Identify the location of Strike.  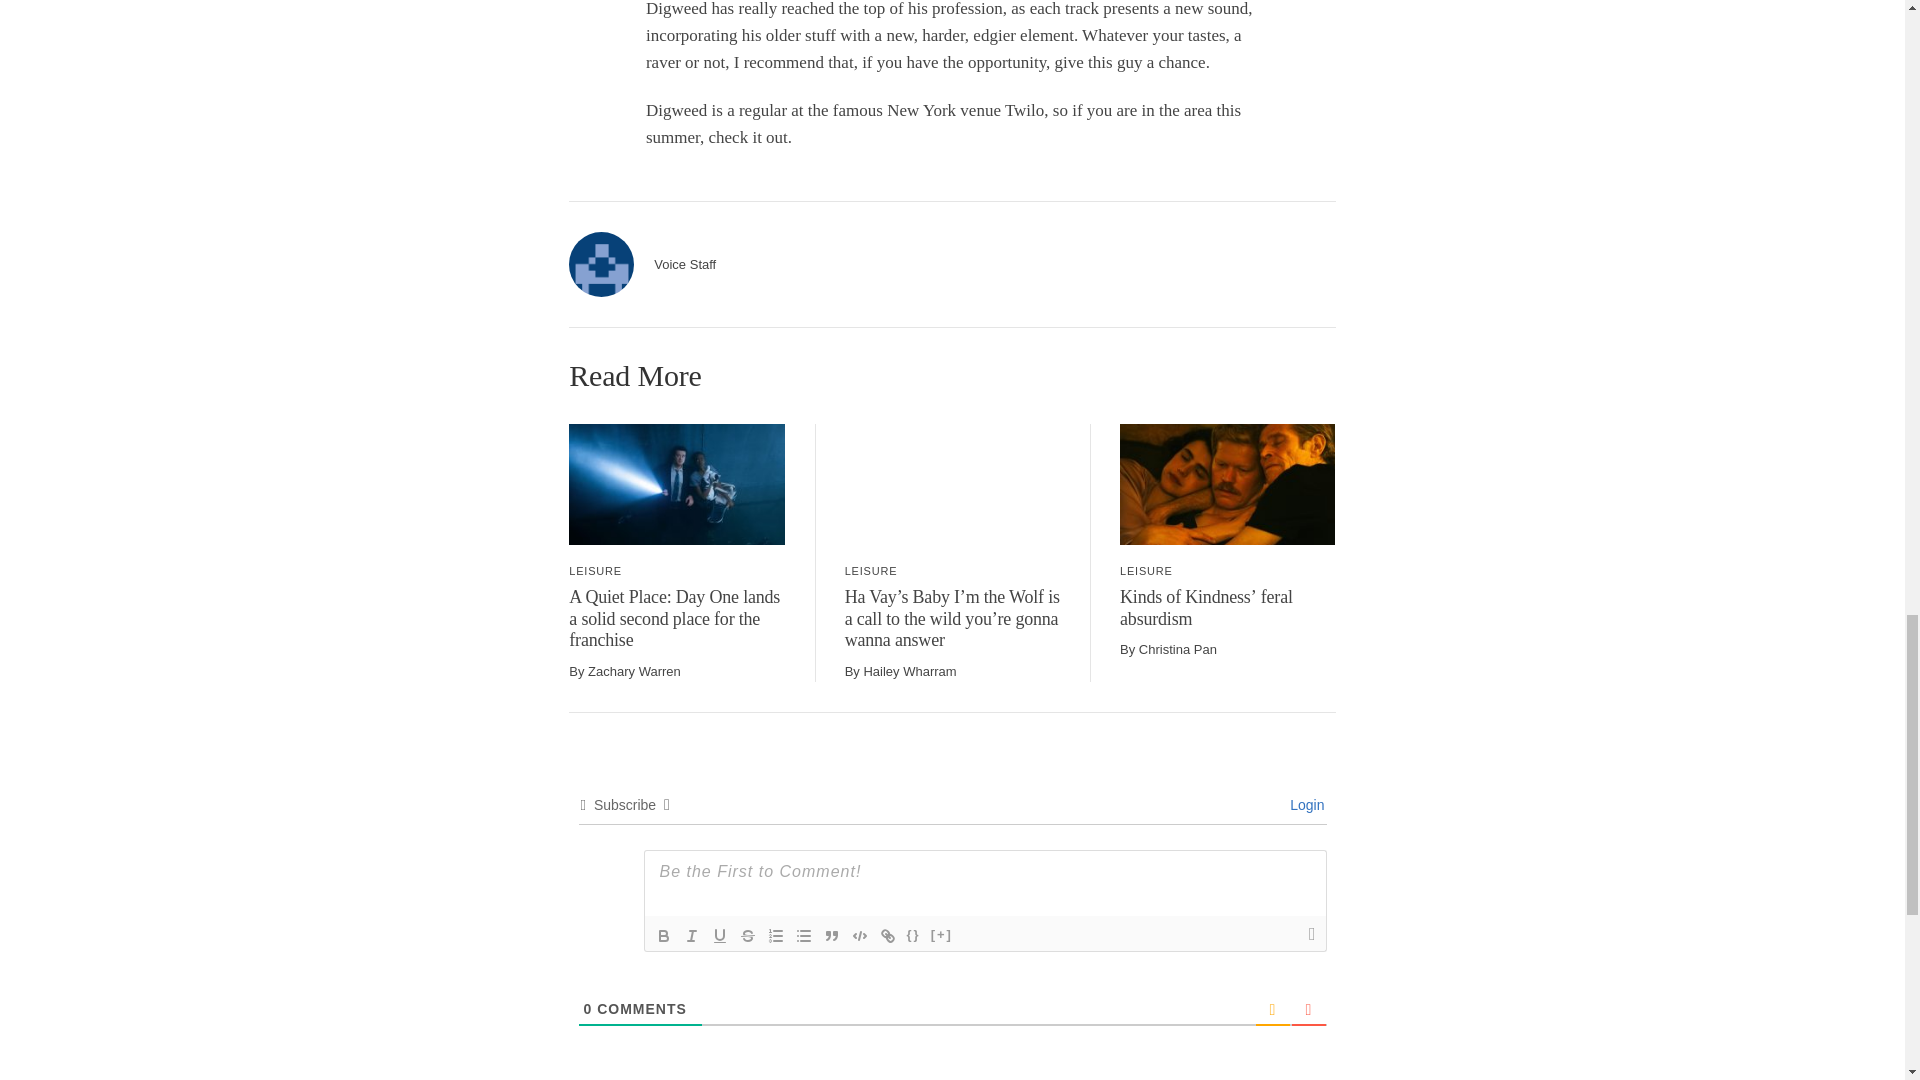
(748, 936).